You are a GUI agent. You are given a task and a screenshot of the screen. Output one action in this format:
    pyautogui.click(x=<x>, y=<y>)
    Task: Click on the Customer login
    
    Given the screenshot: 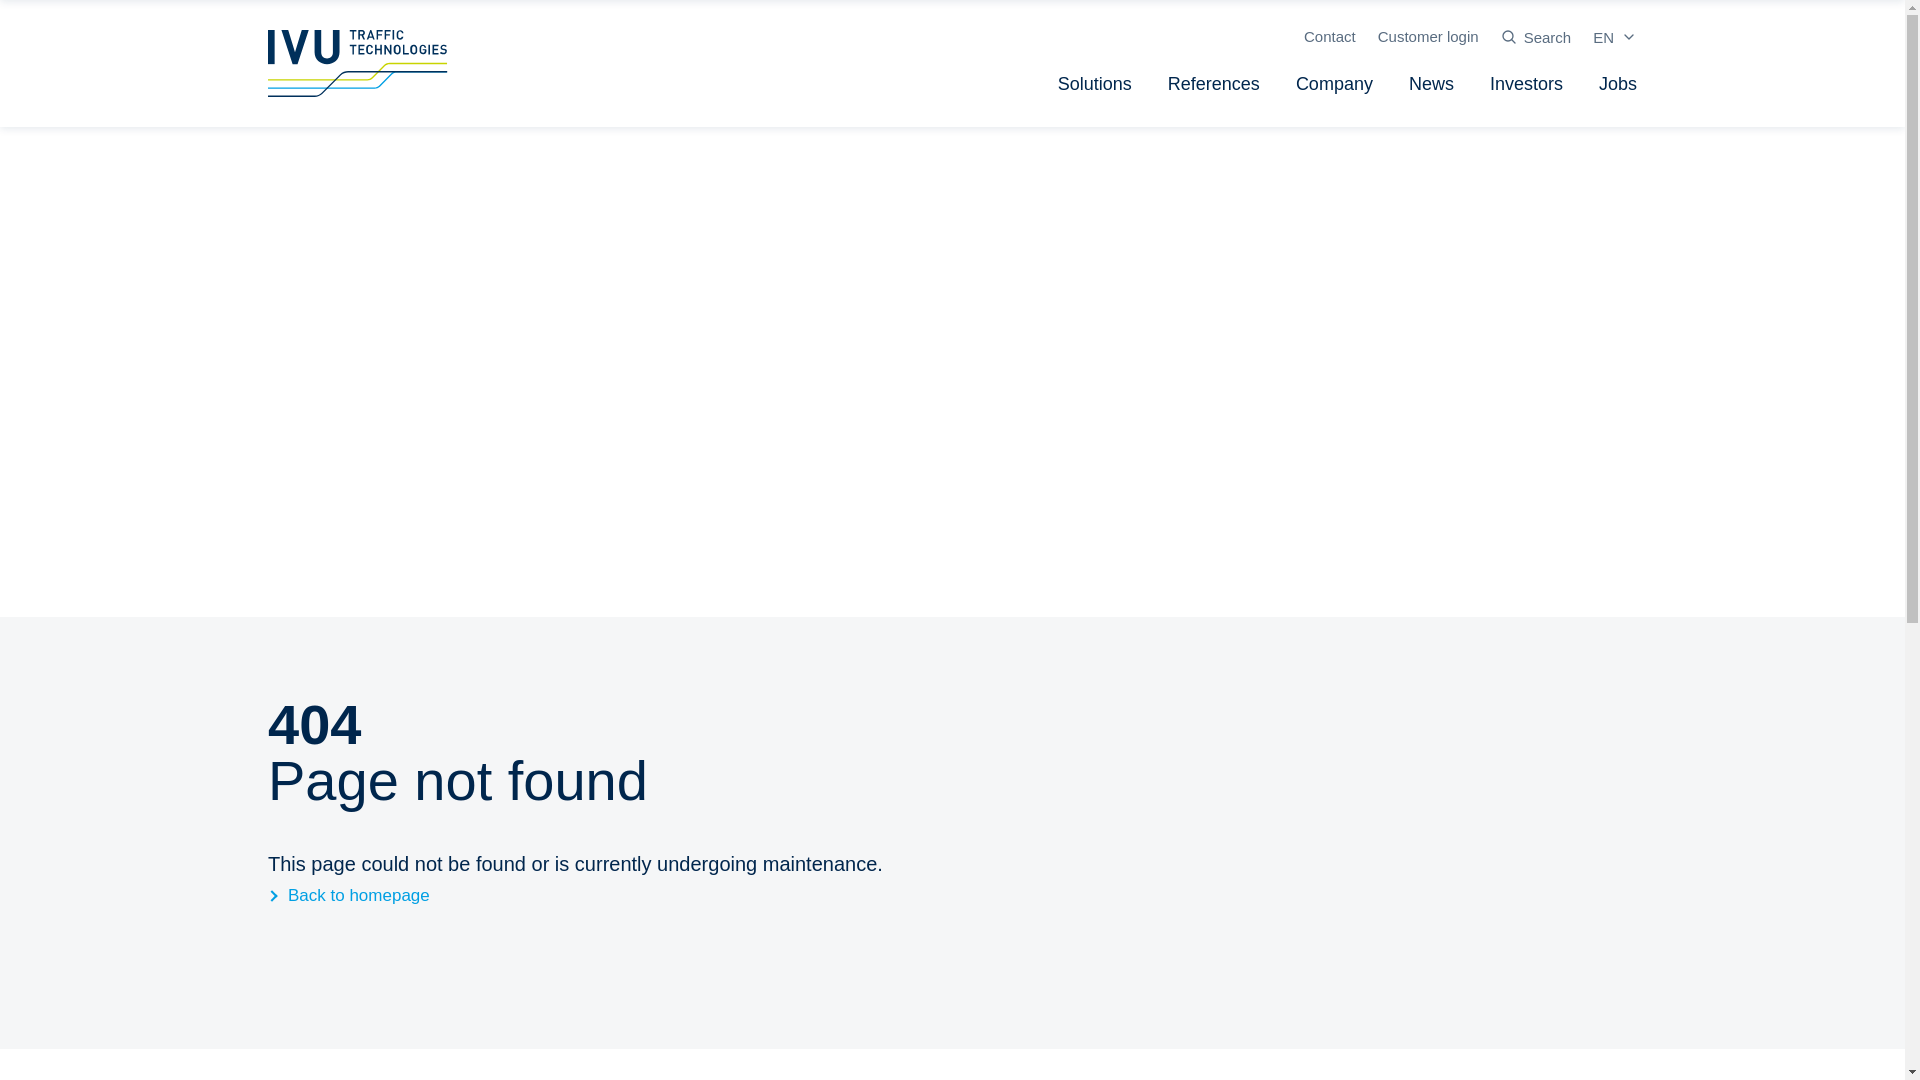 What is the action you would take?
    pyautogui.click(x=1428, y=36)
    